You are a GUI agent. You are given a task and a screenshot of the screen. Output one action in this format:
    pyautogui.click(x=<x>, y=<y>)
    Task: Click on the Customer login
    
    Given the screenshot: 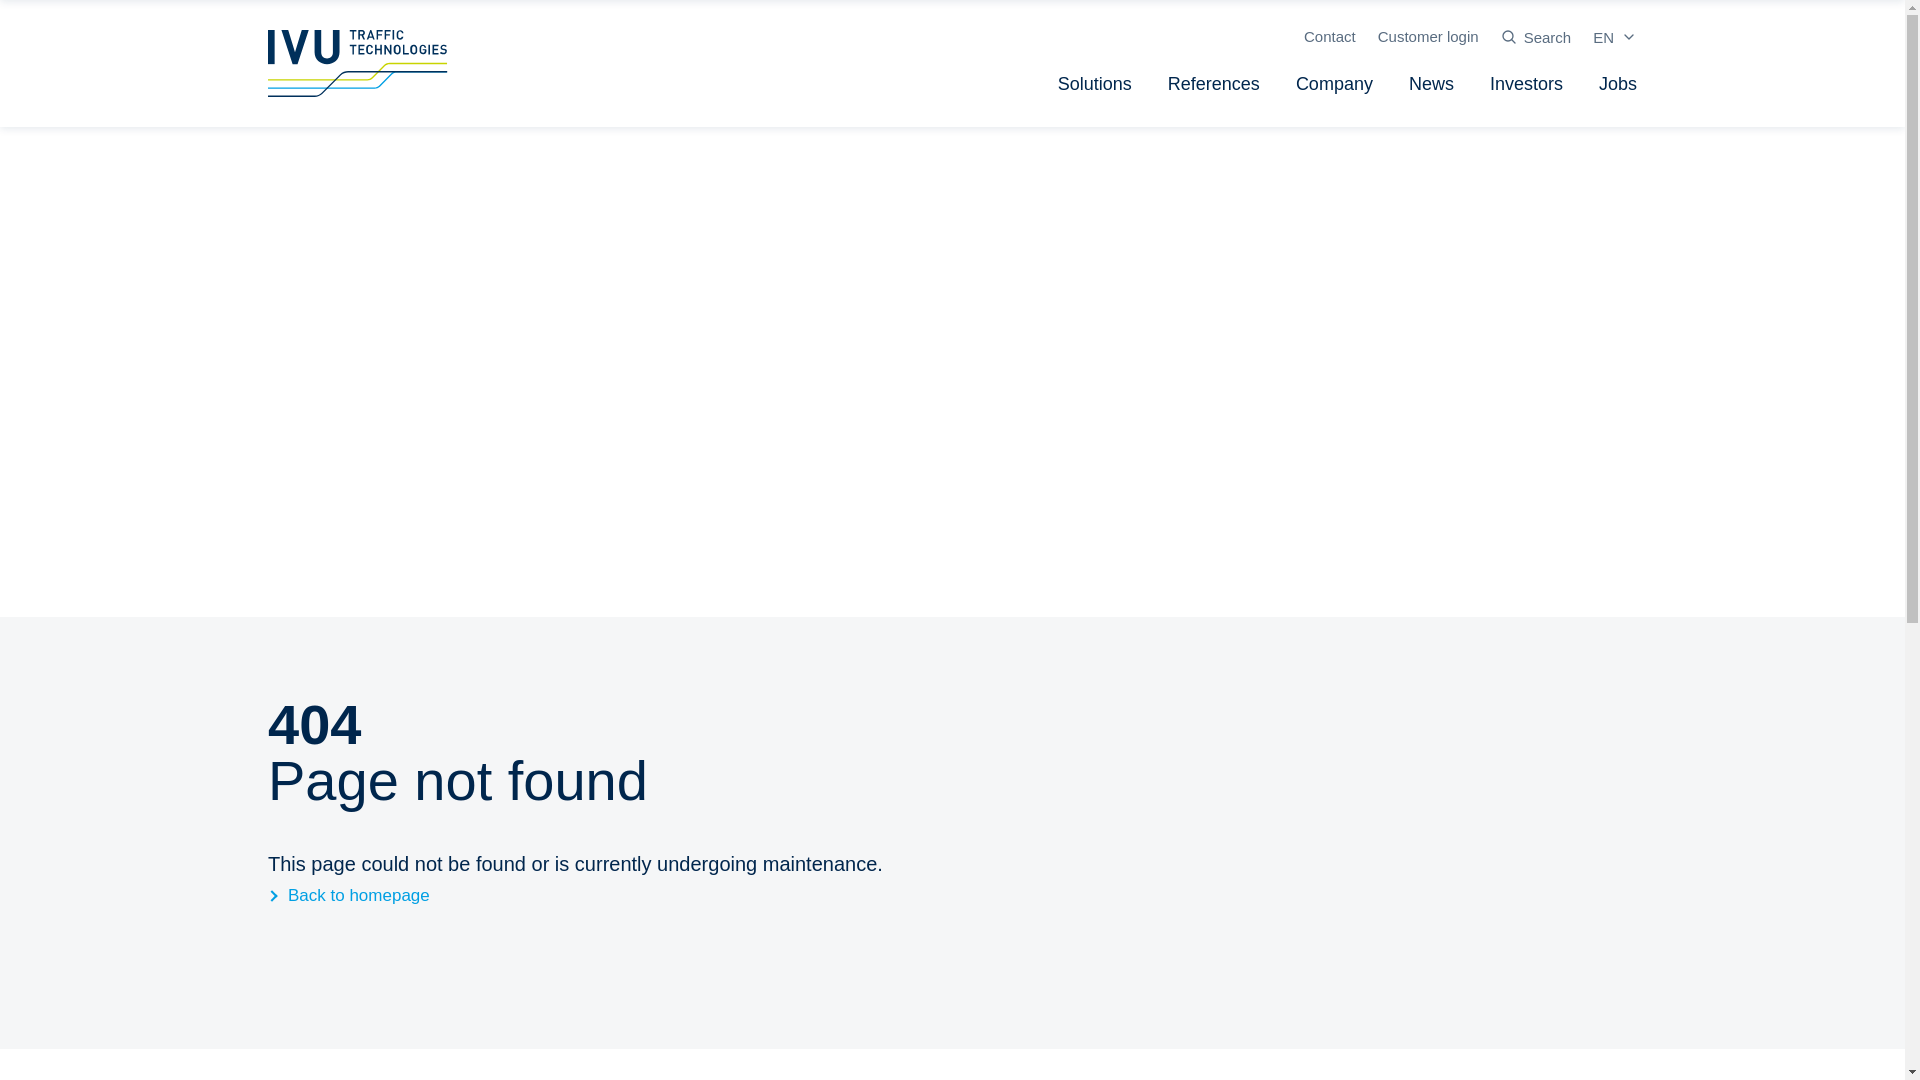 What is the action you would take?
    pyautogui.click(x=1428, y=36)
    